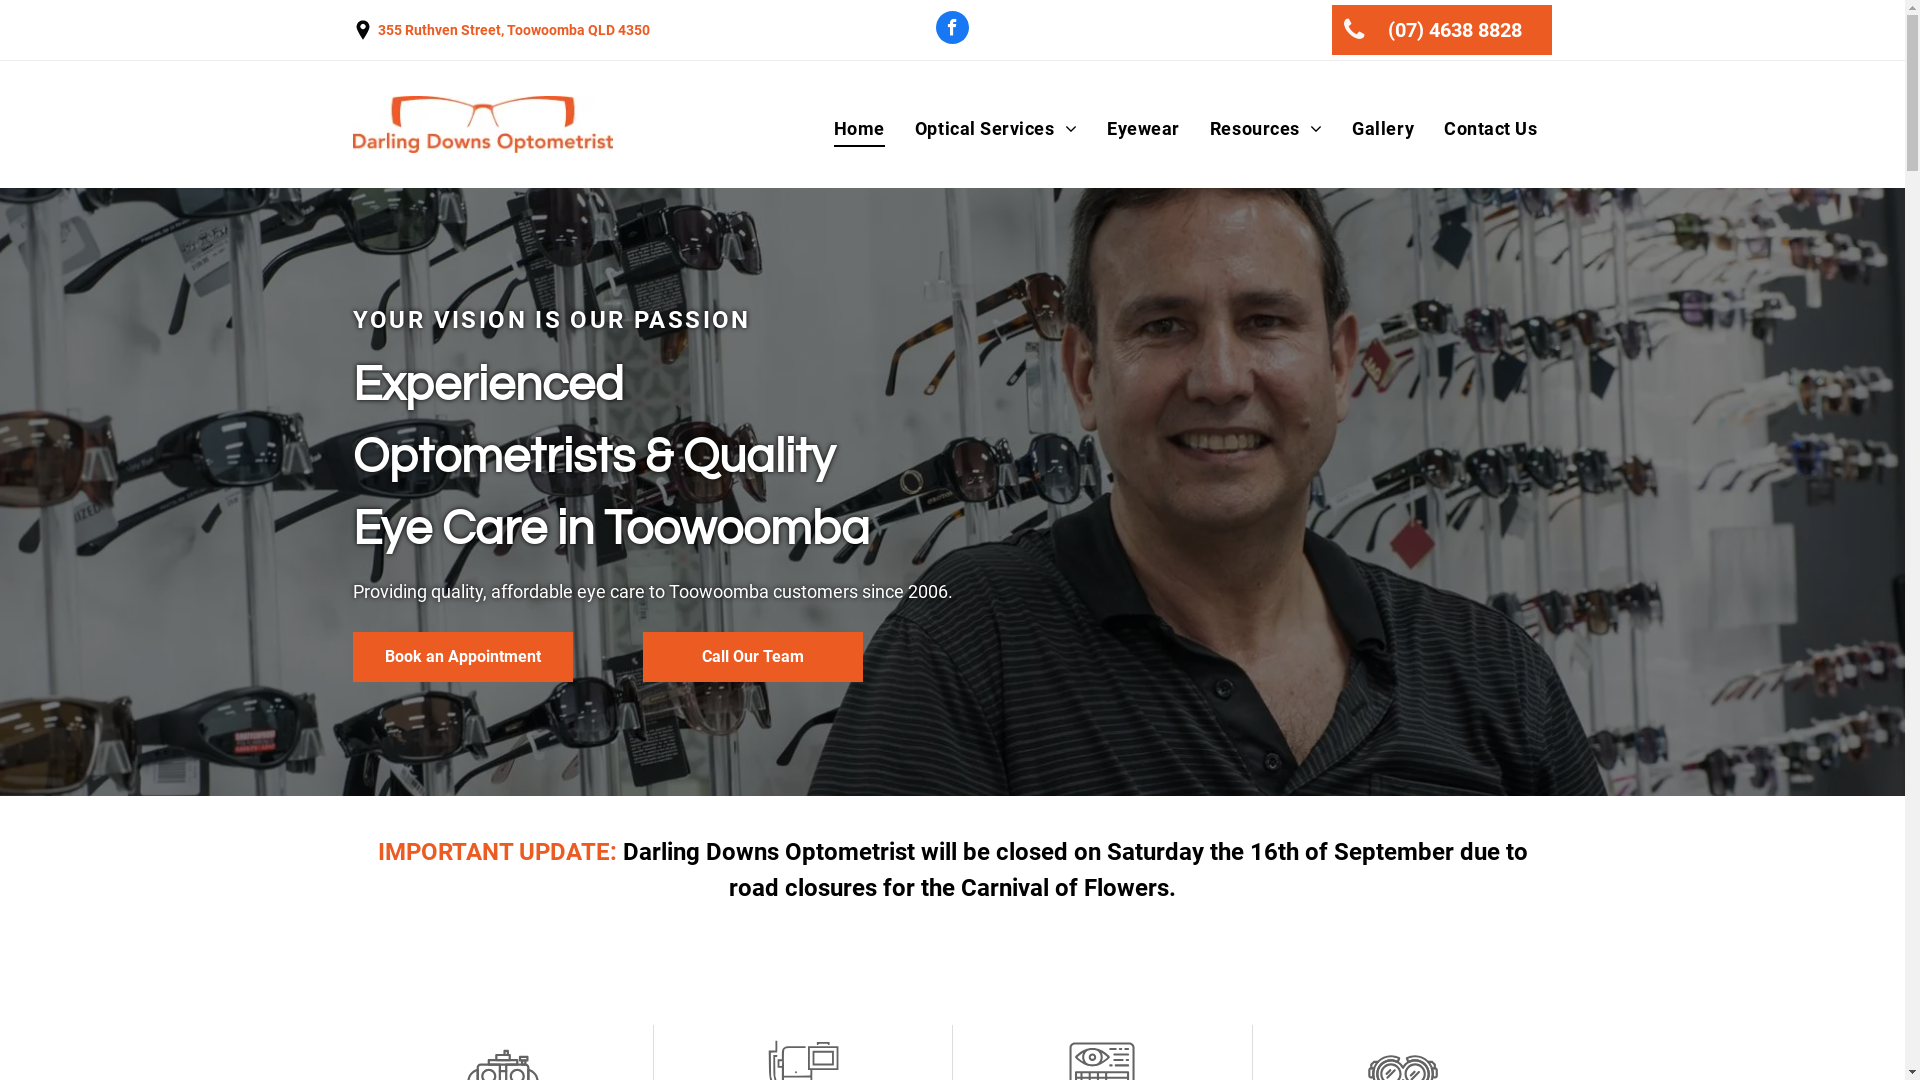 Image resolution: width=1920 pixels, height=1080 pixels. What do you see at coordinates (462, 657) in the screenshot?
I see `Book an Appointment` at bounding box center [462, 657].